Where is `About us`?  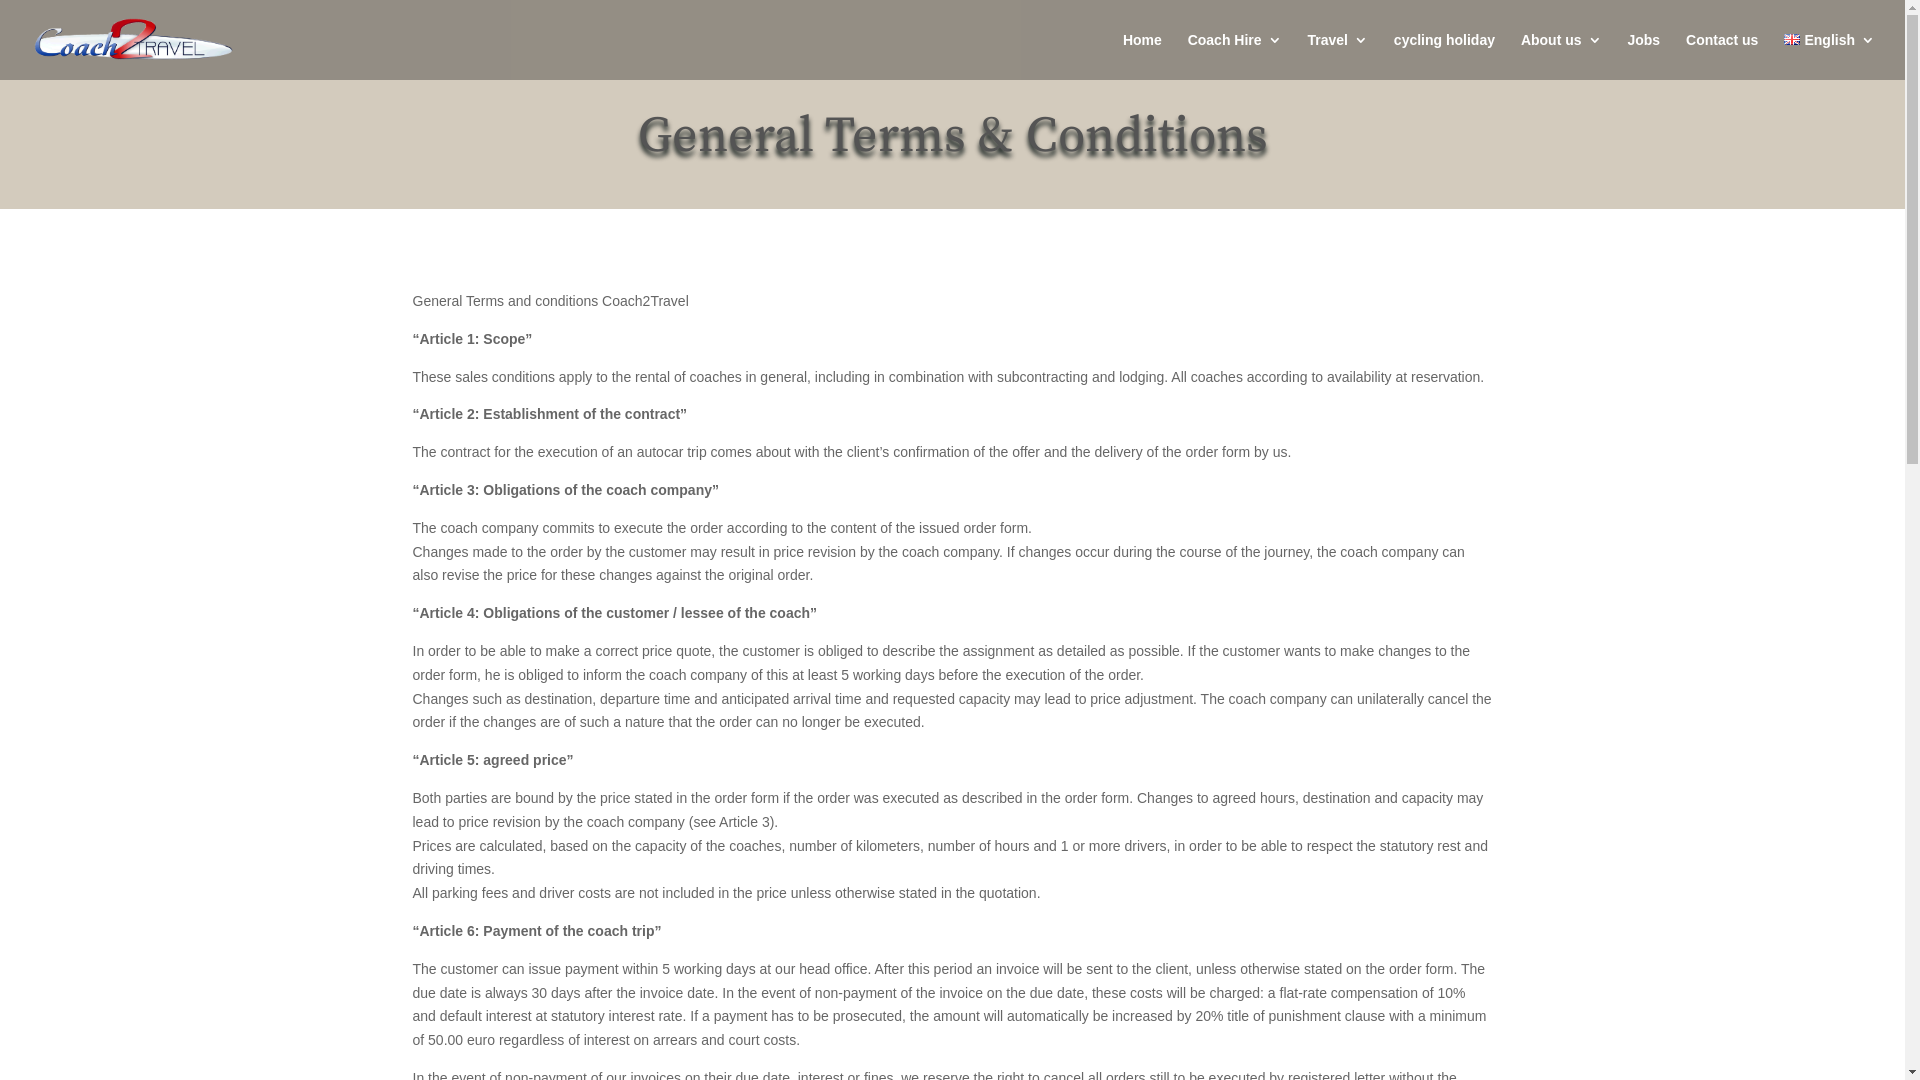 About us is located at coordinates (1562, 56).